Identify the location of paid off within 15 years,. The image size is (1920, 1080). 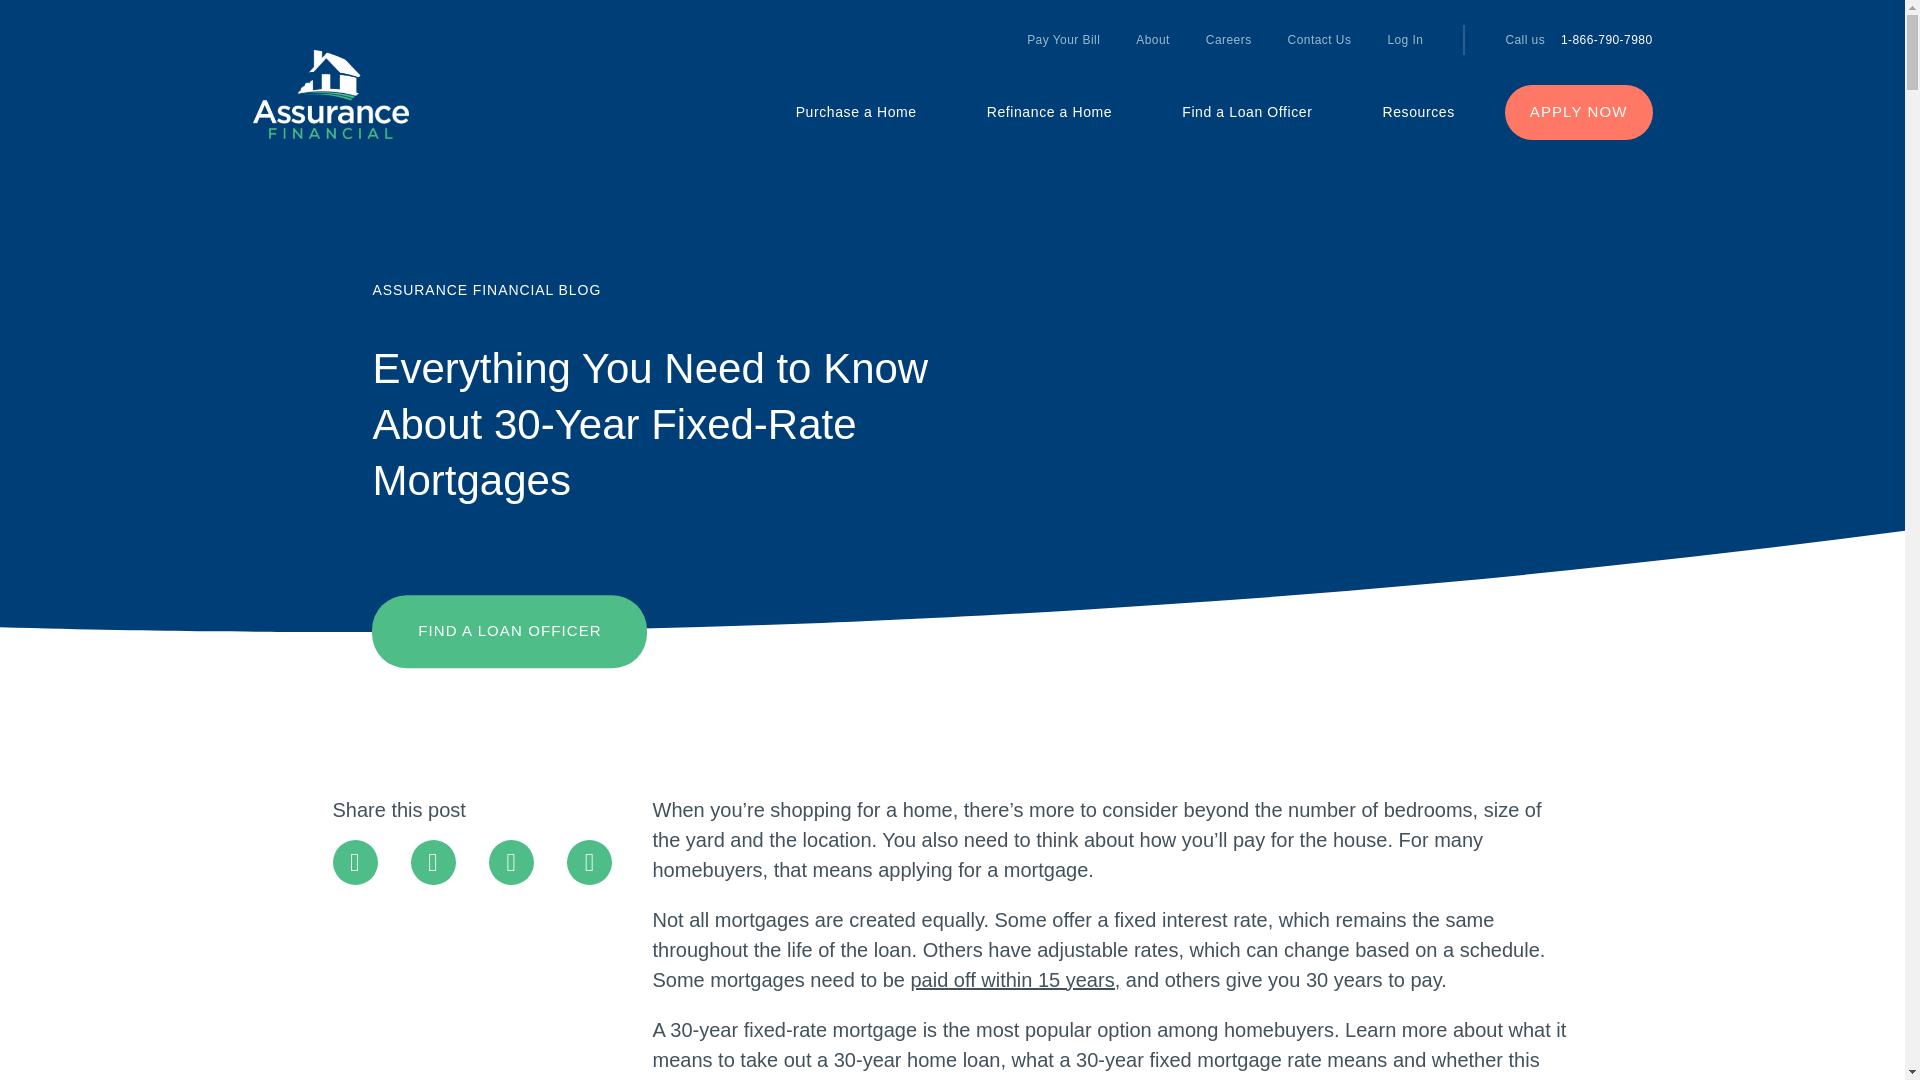
(1014, 980).